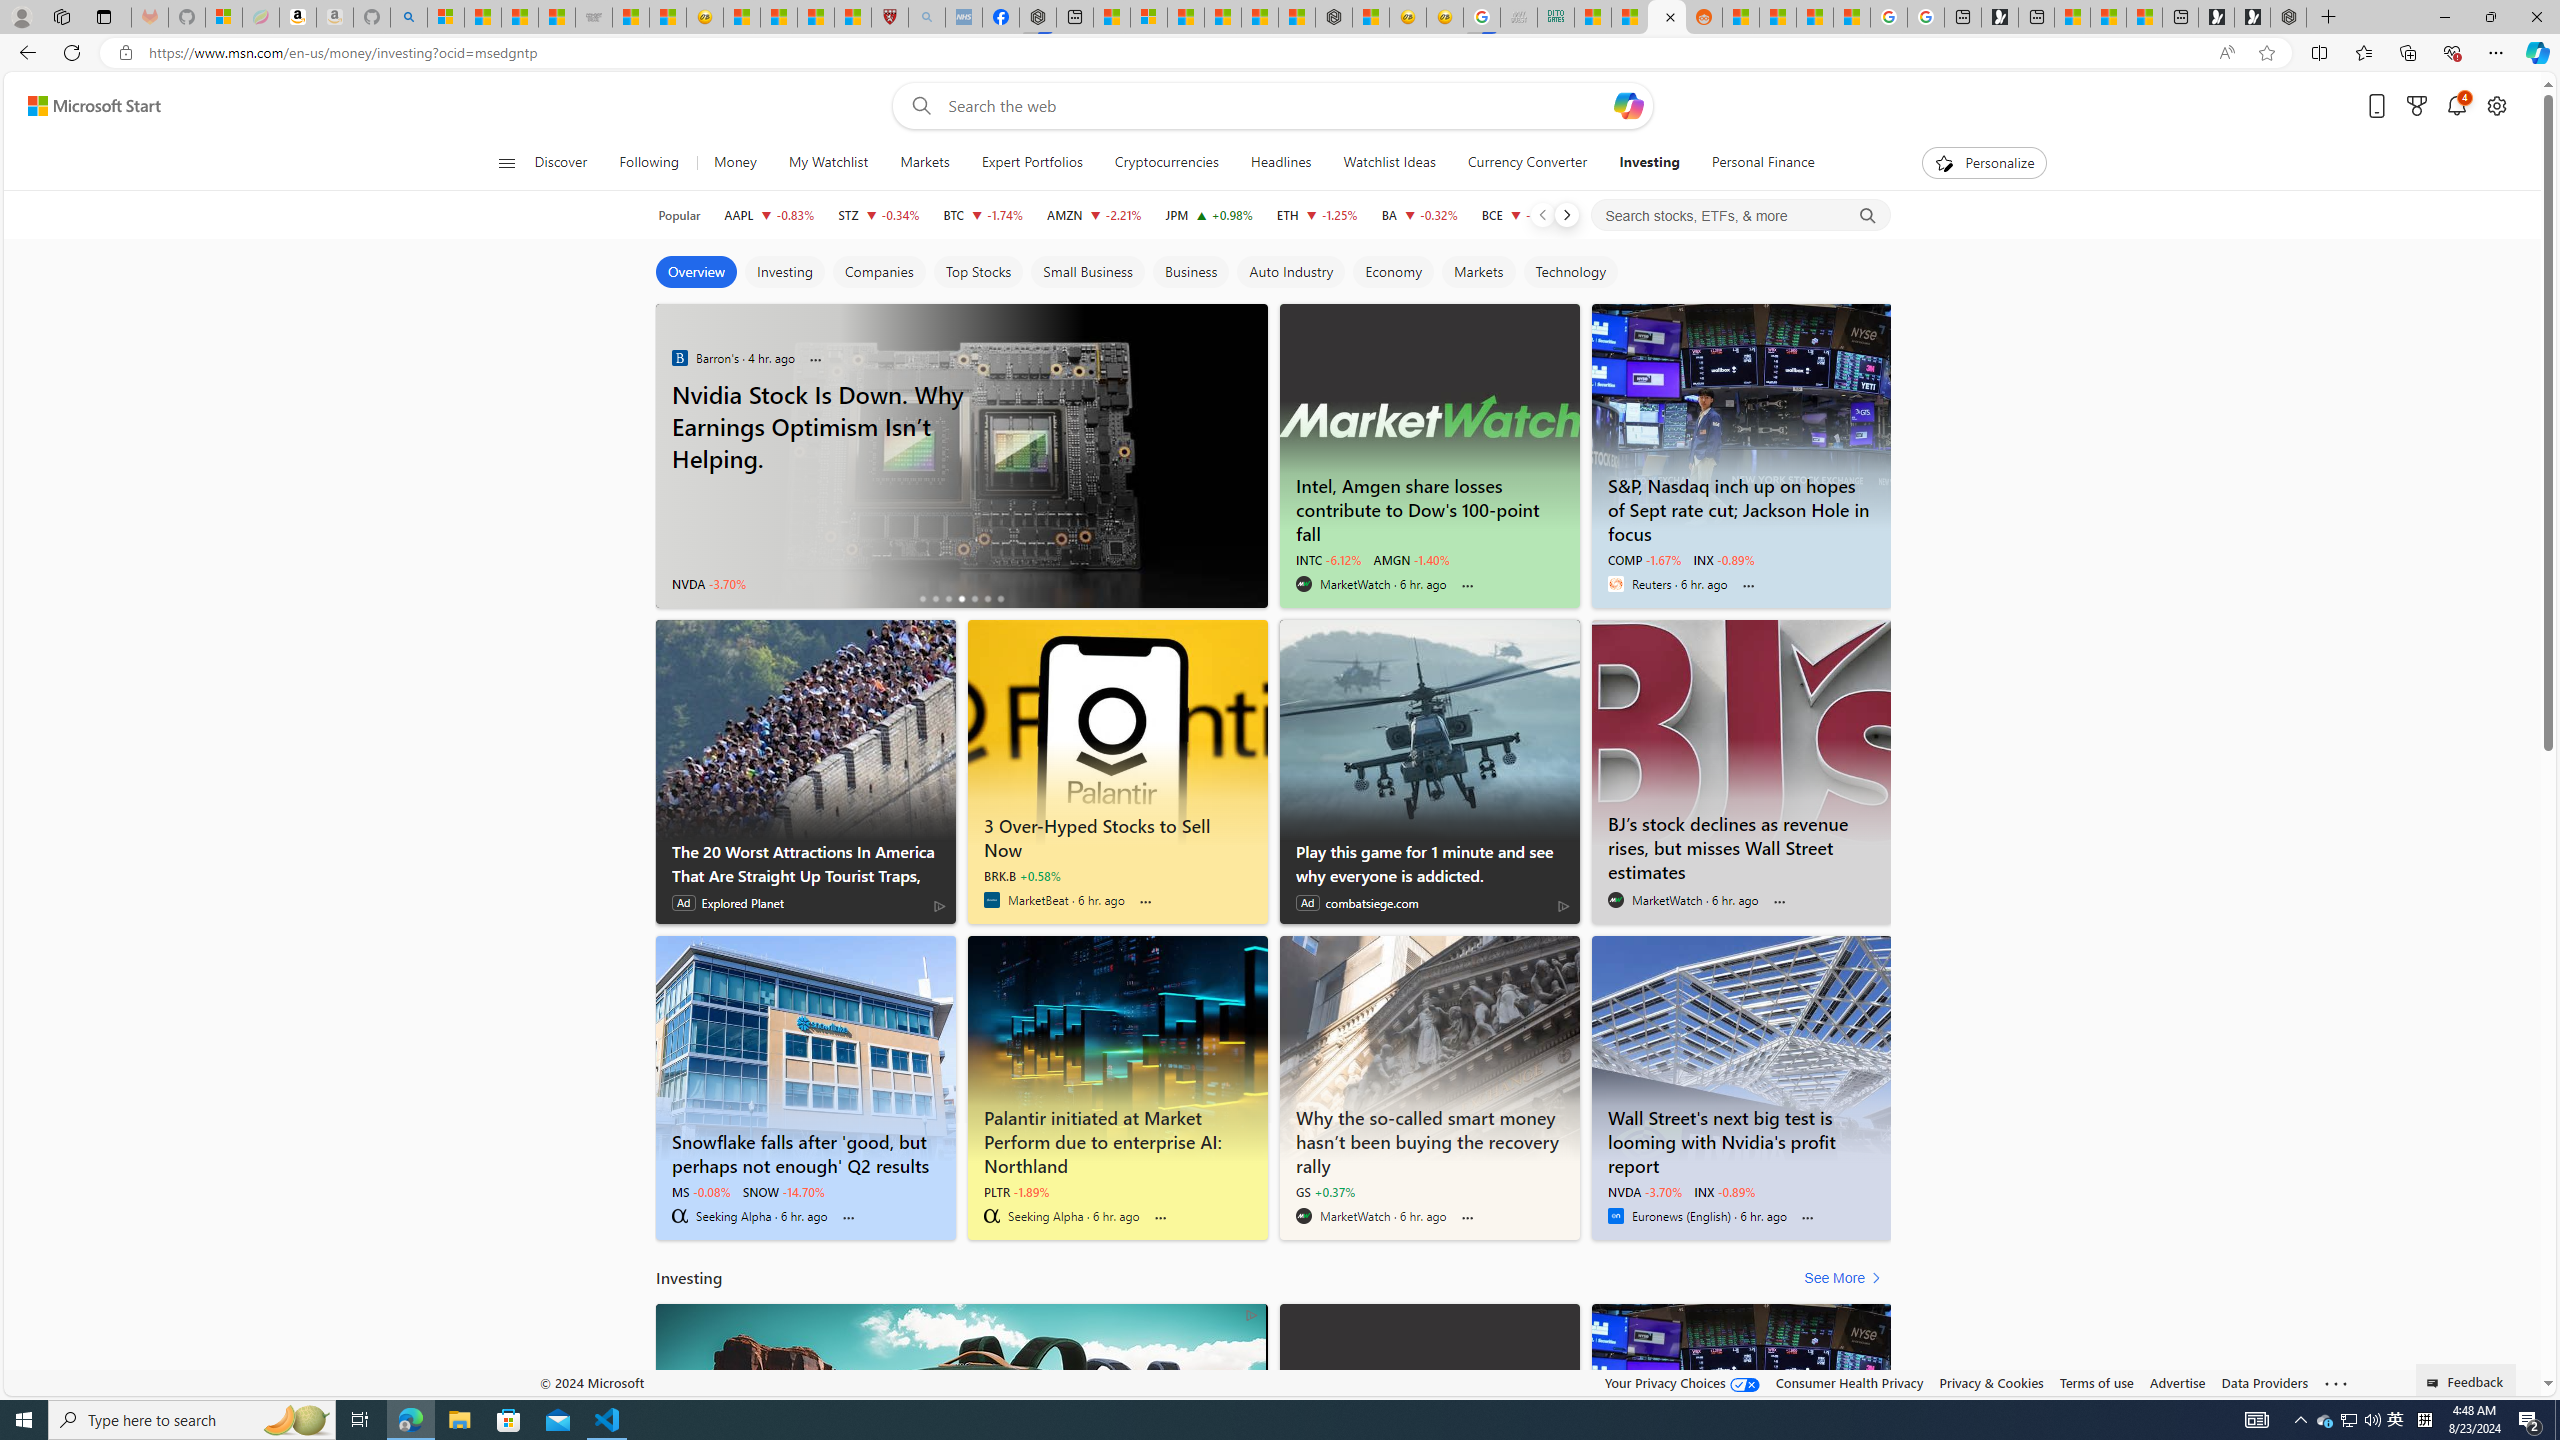 The width and height of the screenshot is (2560, 1440). What do you see at coordinates (2407, 52) in the screenshot?
I see `Collections` at bounding box center [2407, 52].